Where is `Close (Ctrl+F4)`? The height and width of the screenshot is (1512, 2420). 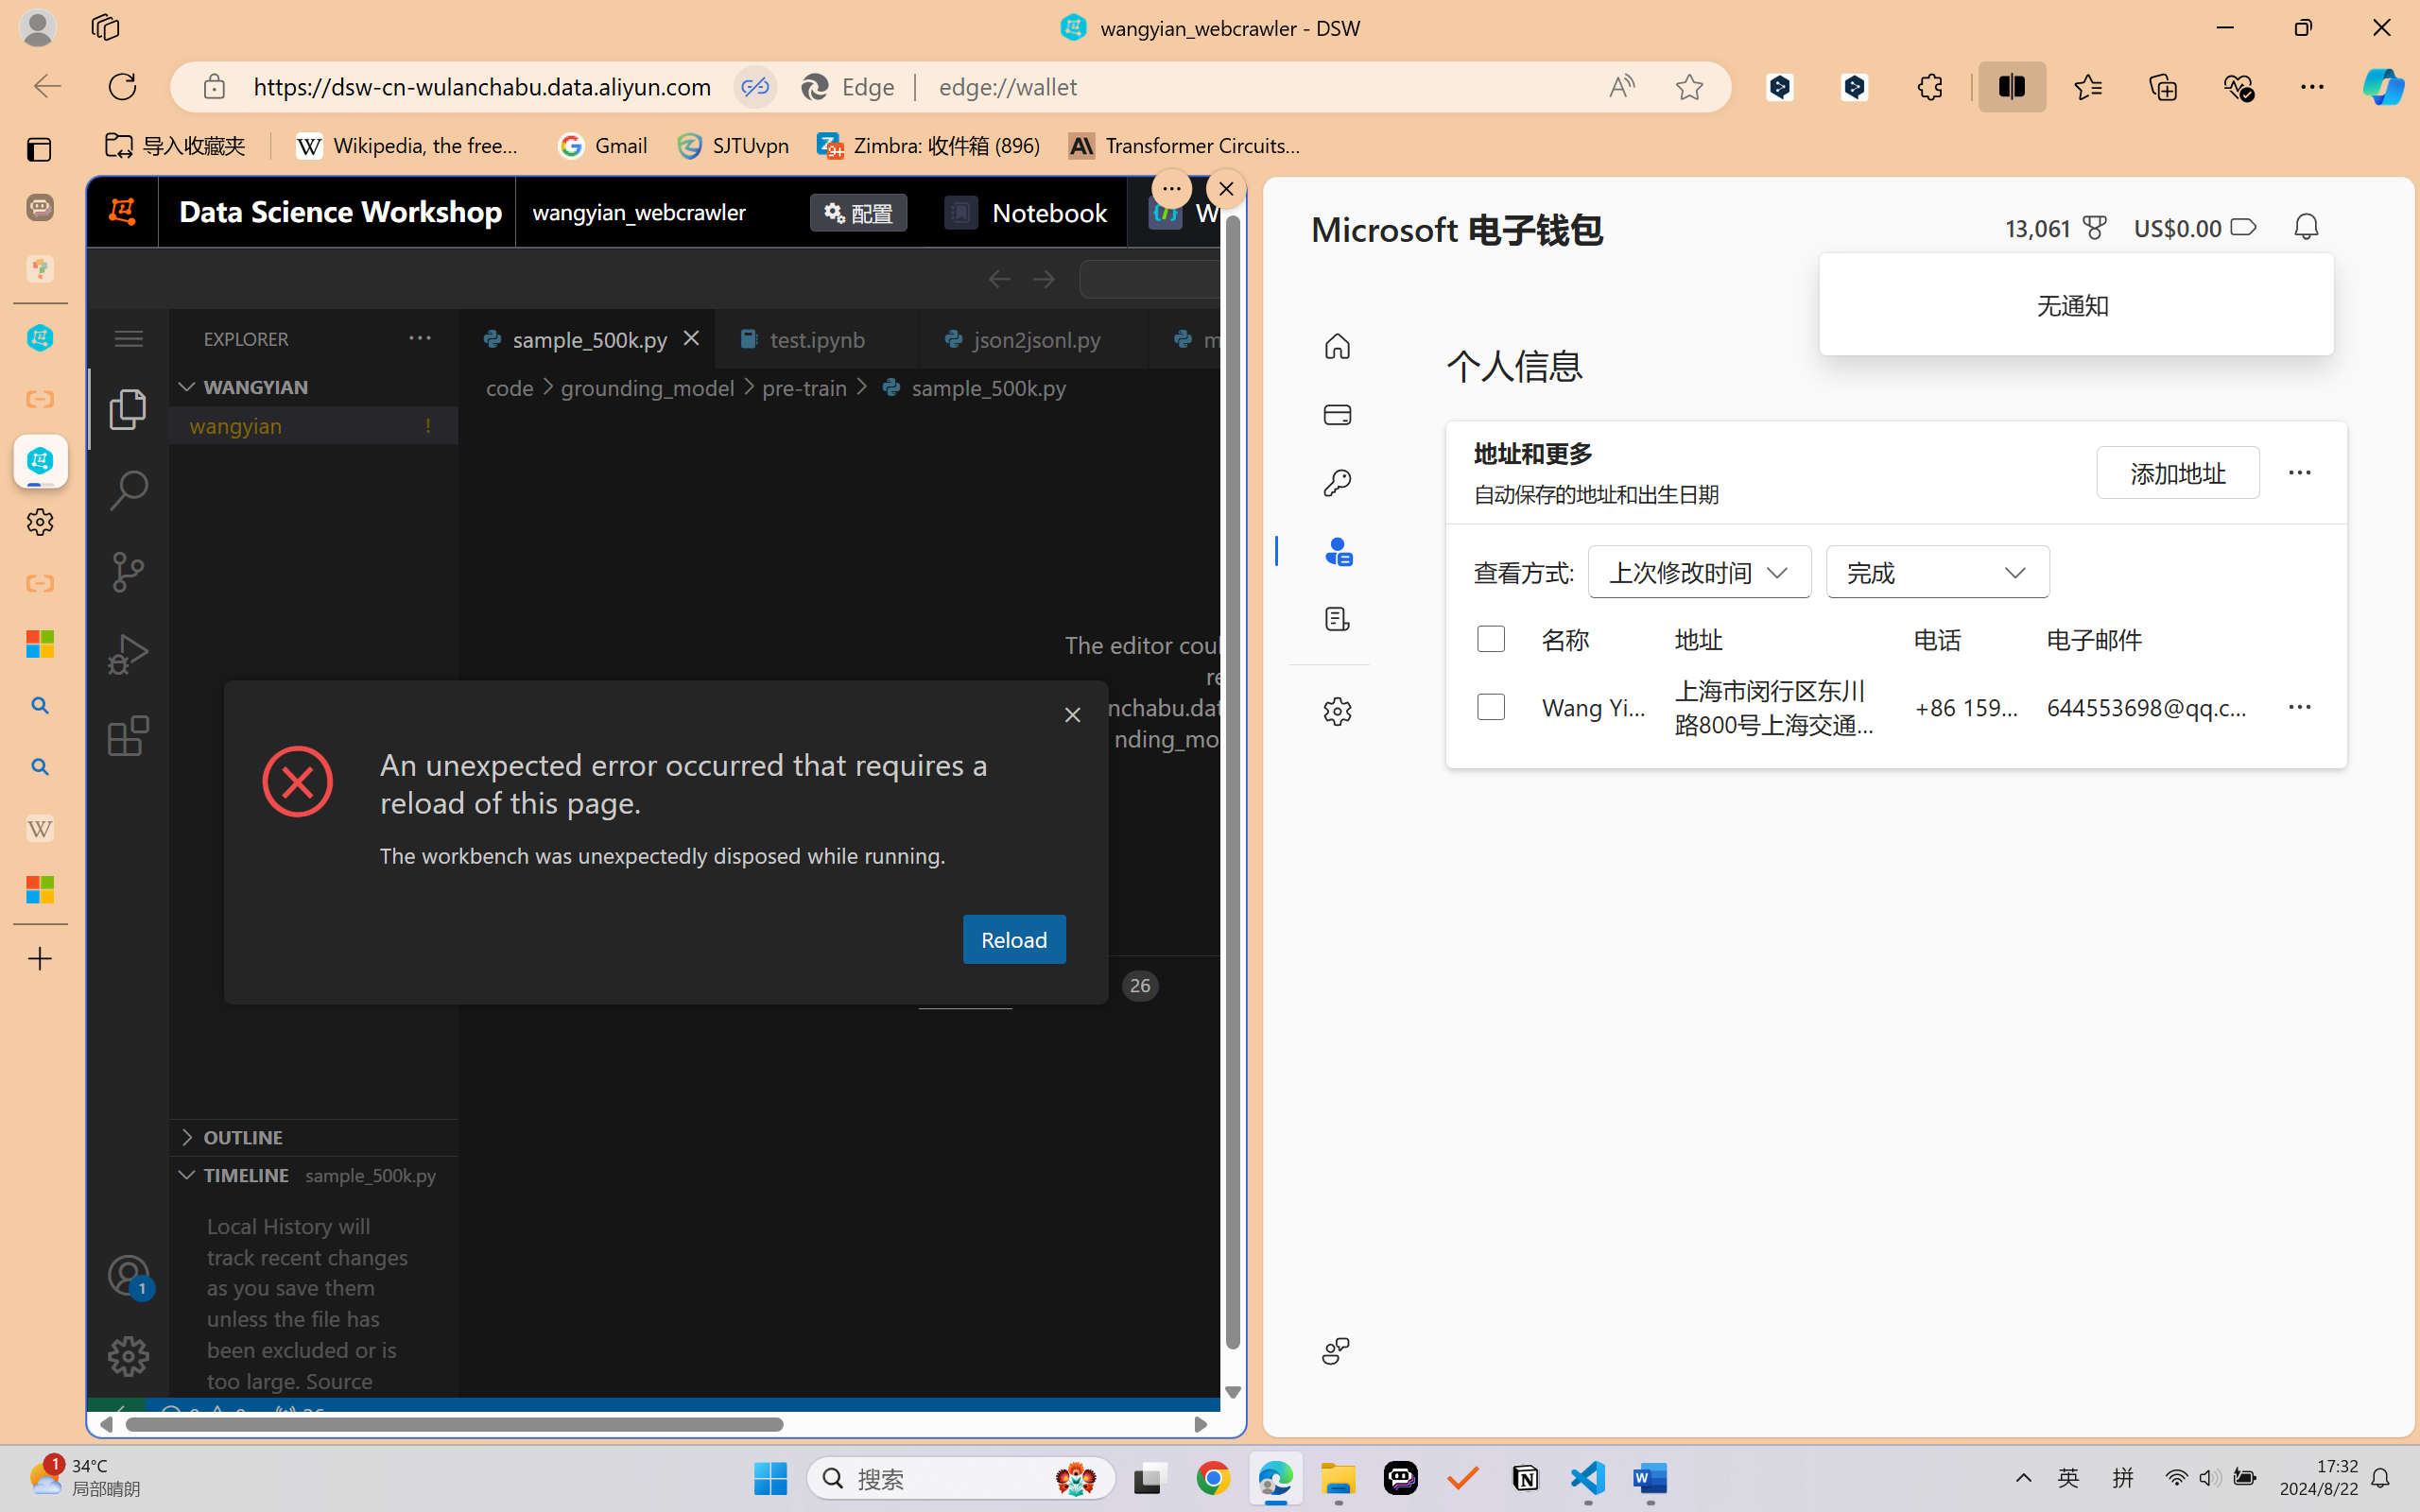
Close (Ctrl+F4) is located at coordinates (1122, 338).